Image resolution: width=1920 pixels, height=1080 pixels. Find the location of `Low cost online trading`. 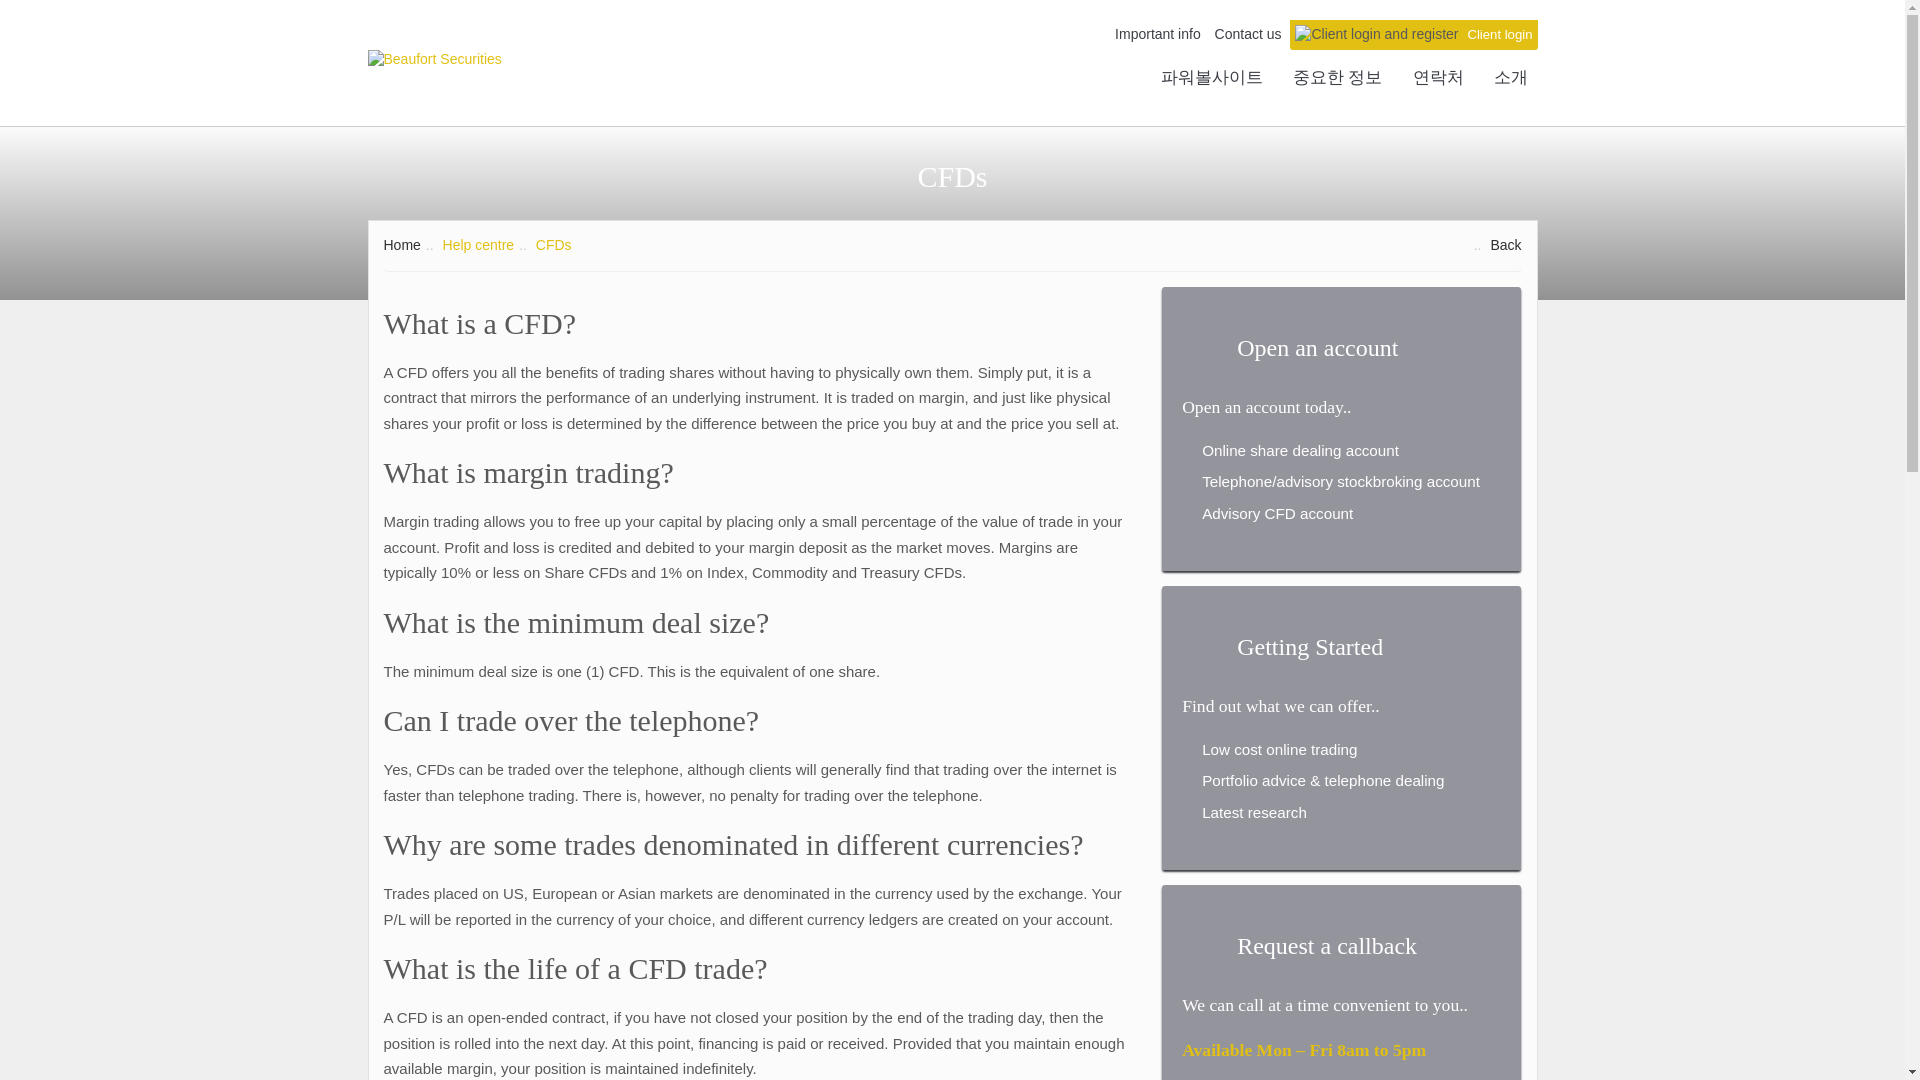

Low cost online trading is located at coordinates (1280, 749).